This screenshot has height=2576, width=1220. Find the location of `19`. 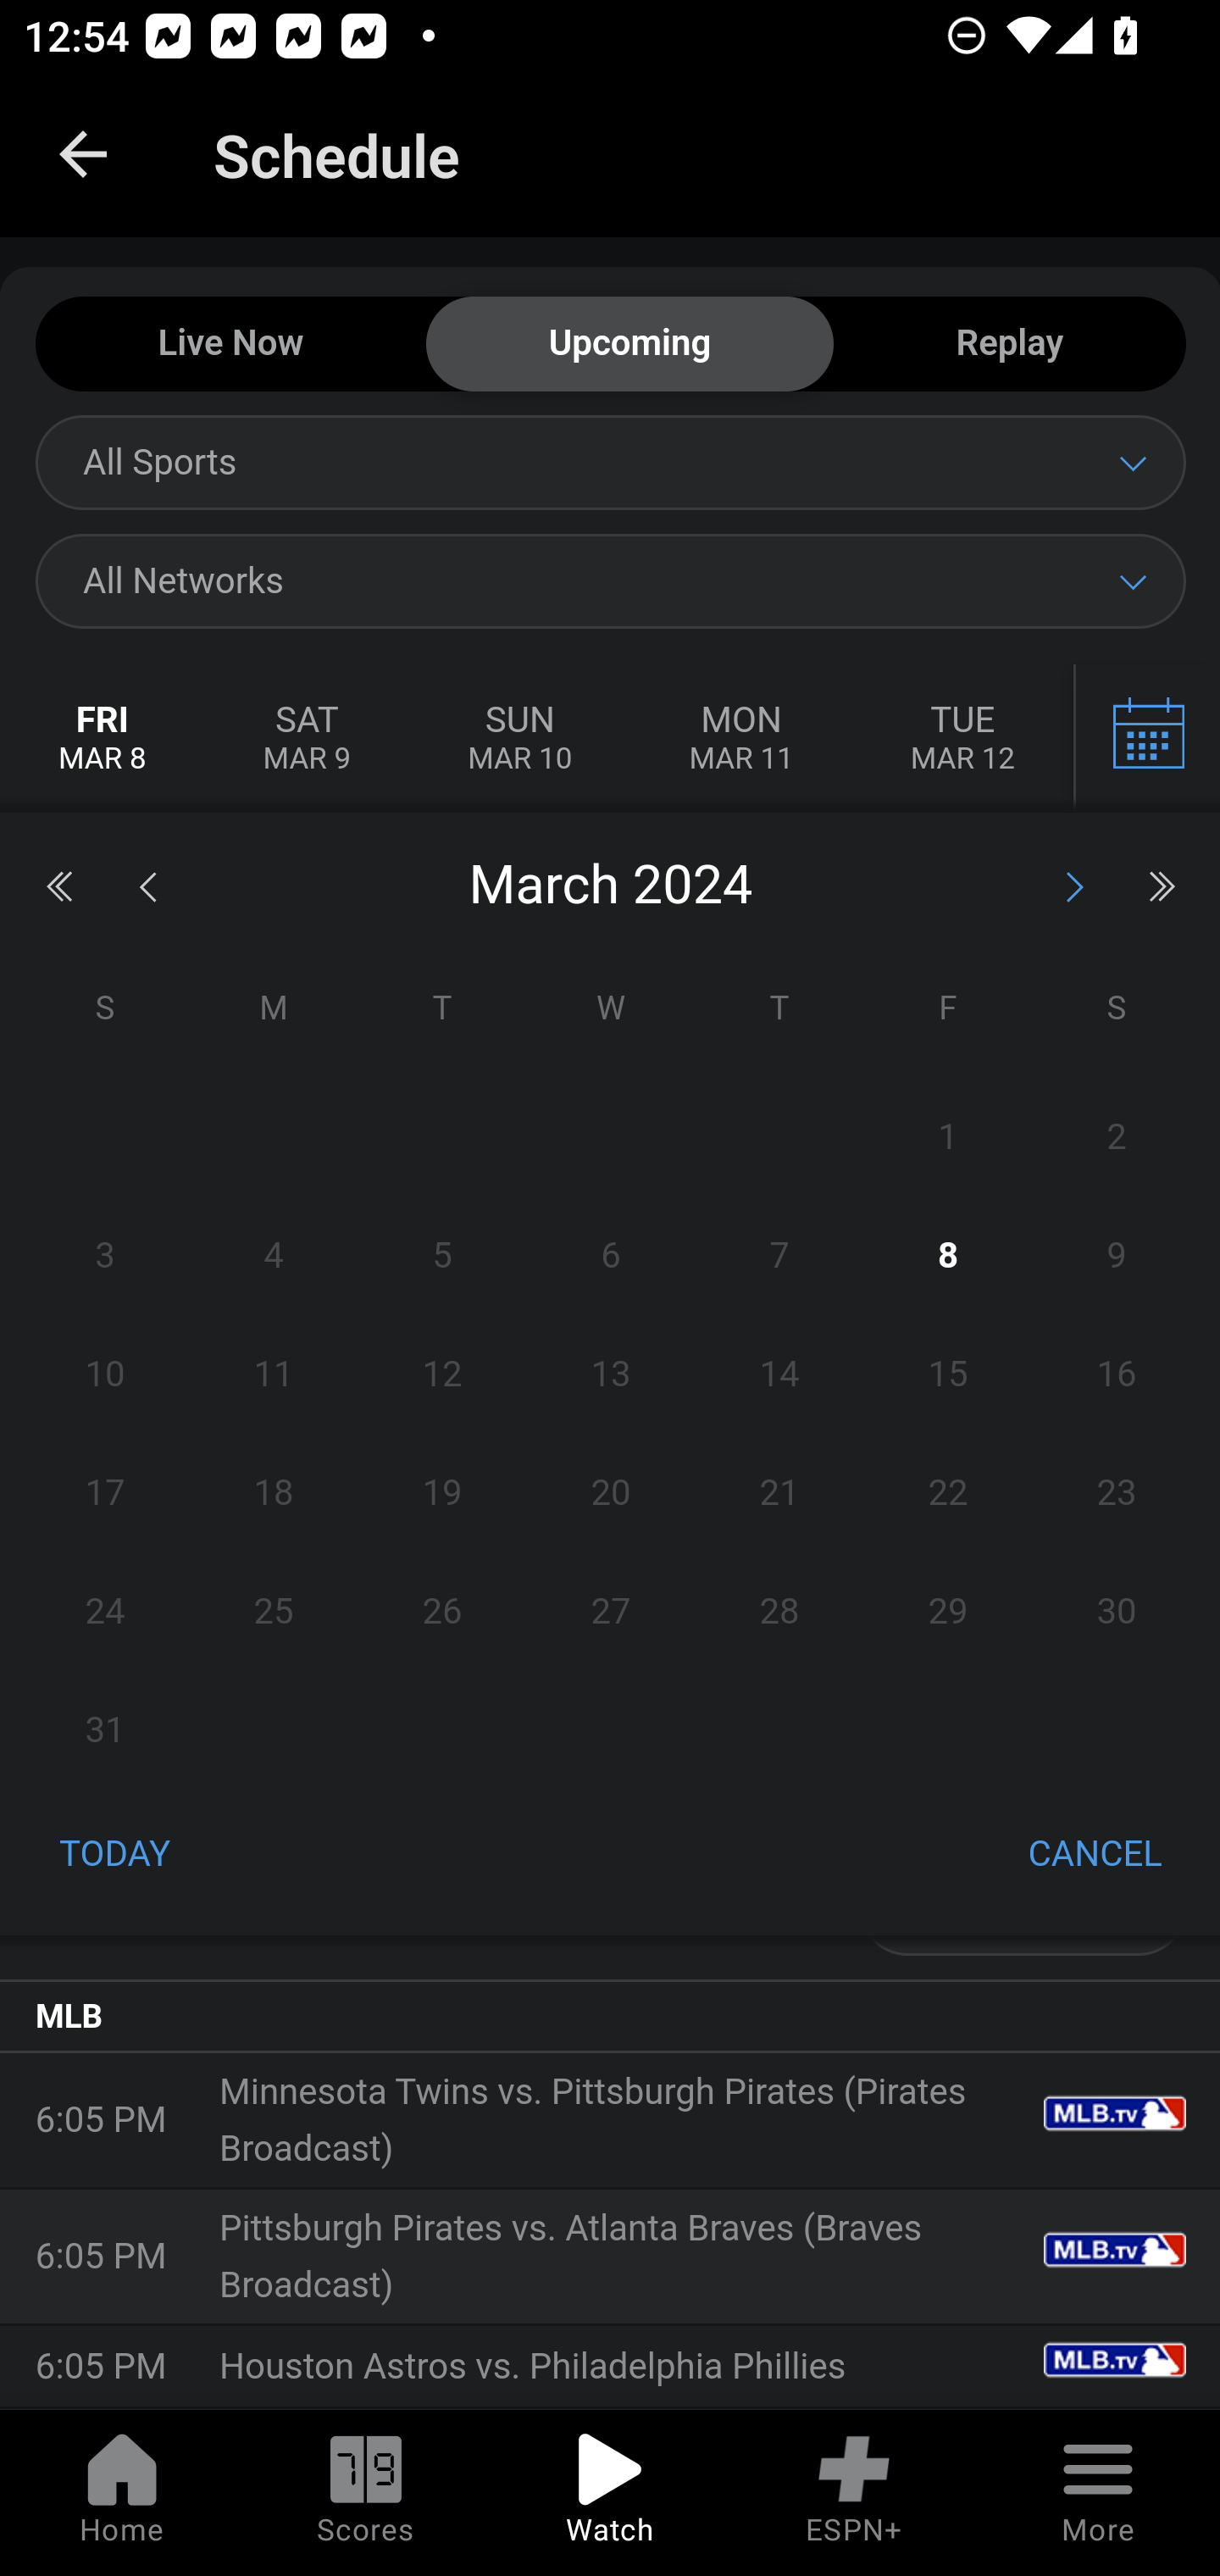

19 is located at coordinates (443, 1492).